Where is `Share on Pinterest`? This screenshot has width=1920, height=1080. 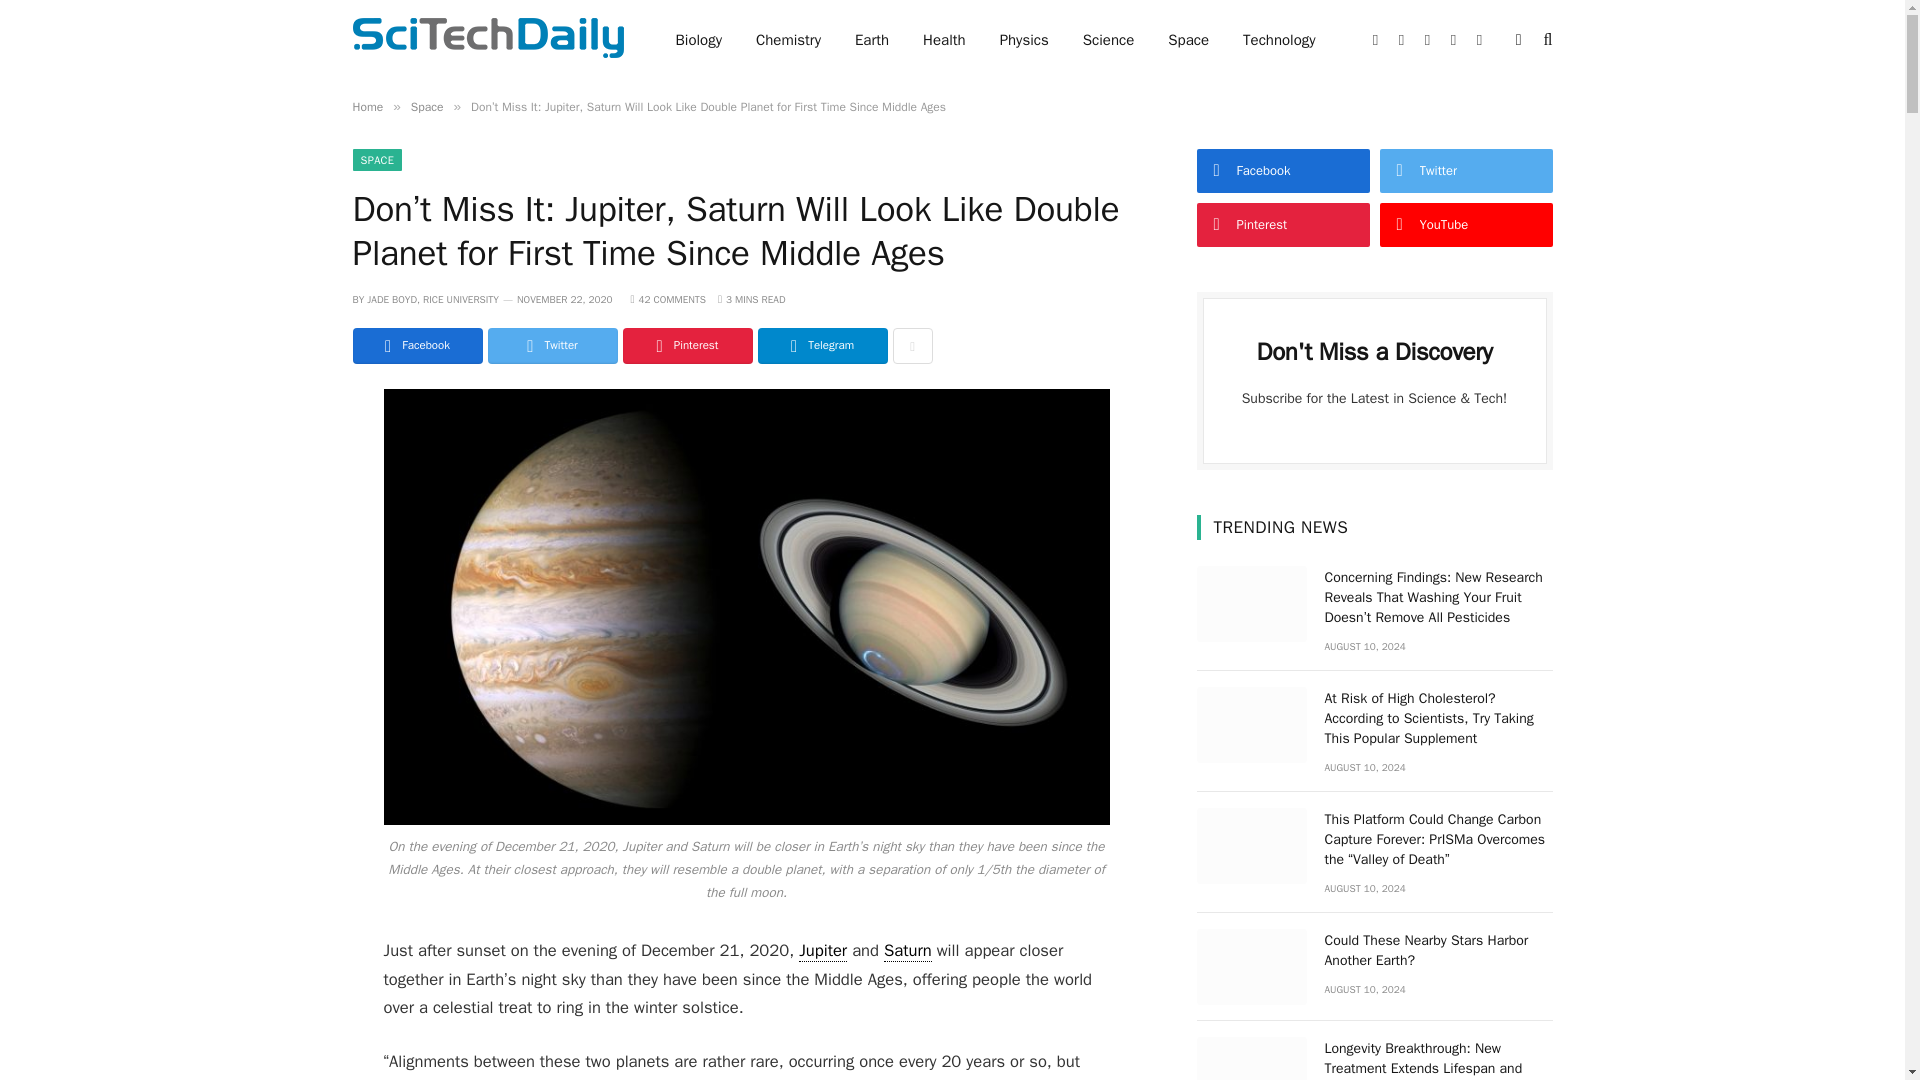
Share on Pinterest is located at coordinates (687, 346).